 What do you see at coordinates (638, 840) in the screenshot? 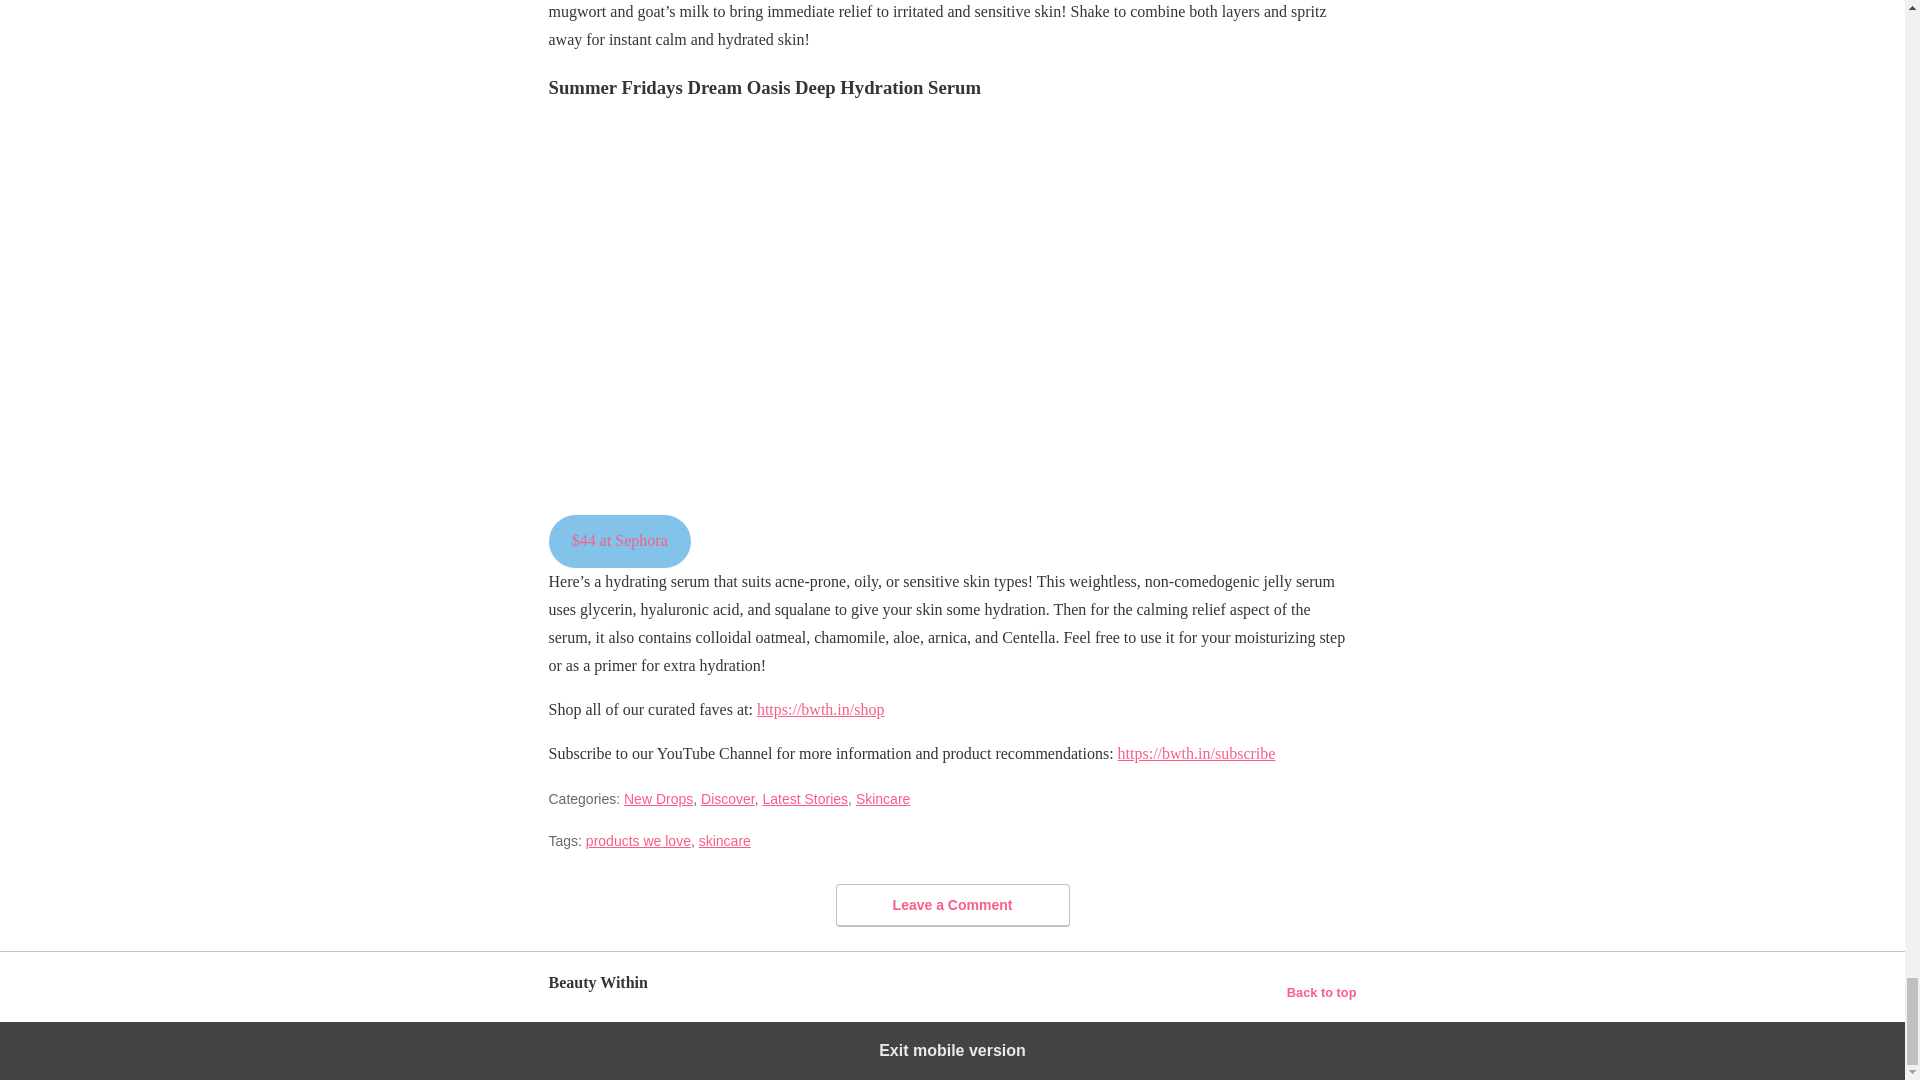
I see `products we love` at bounding box center [638, 840].